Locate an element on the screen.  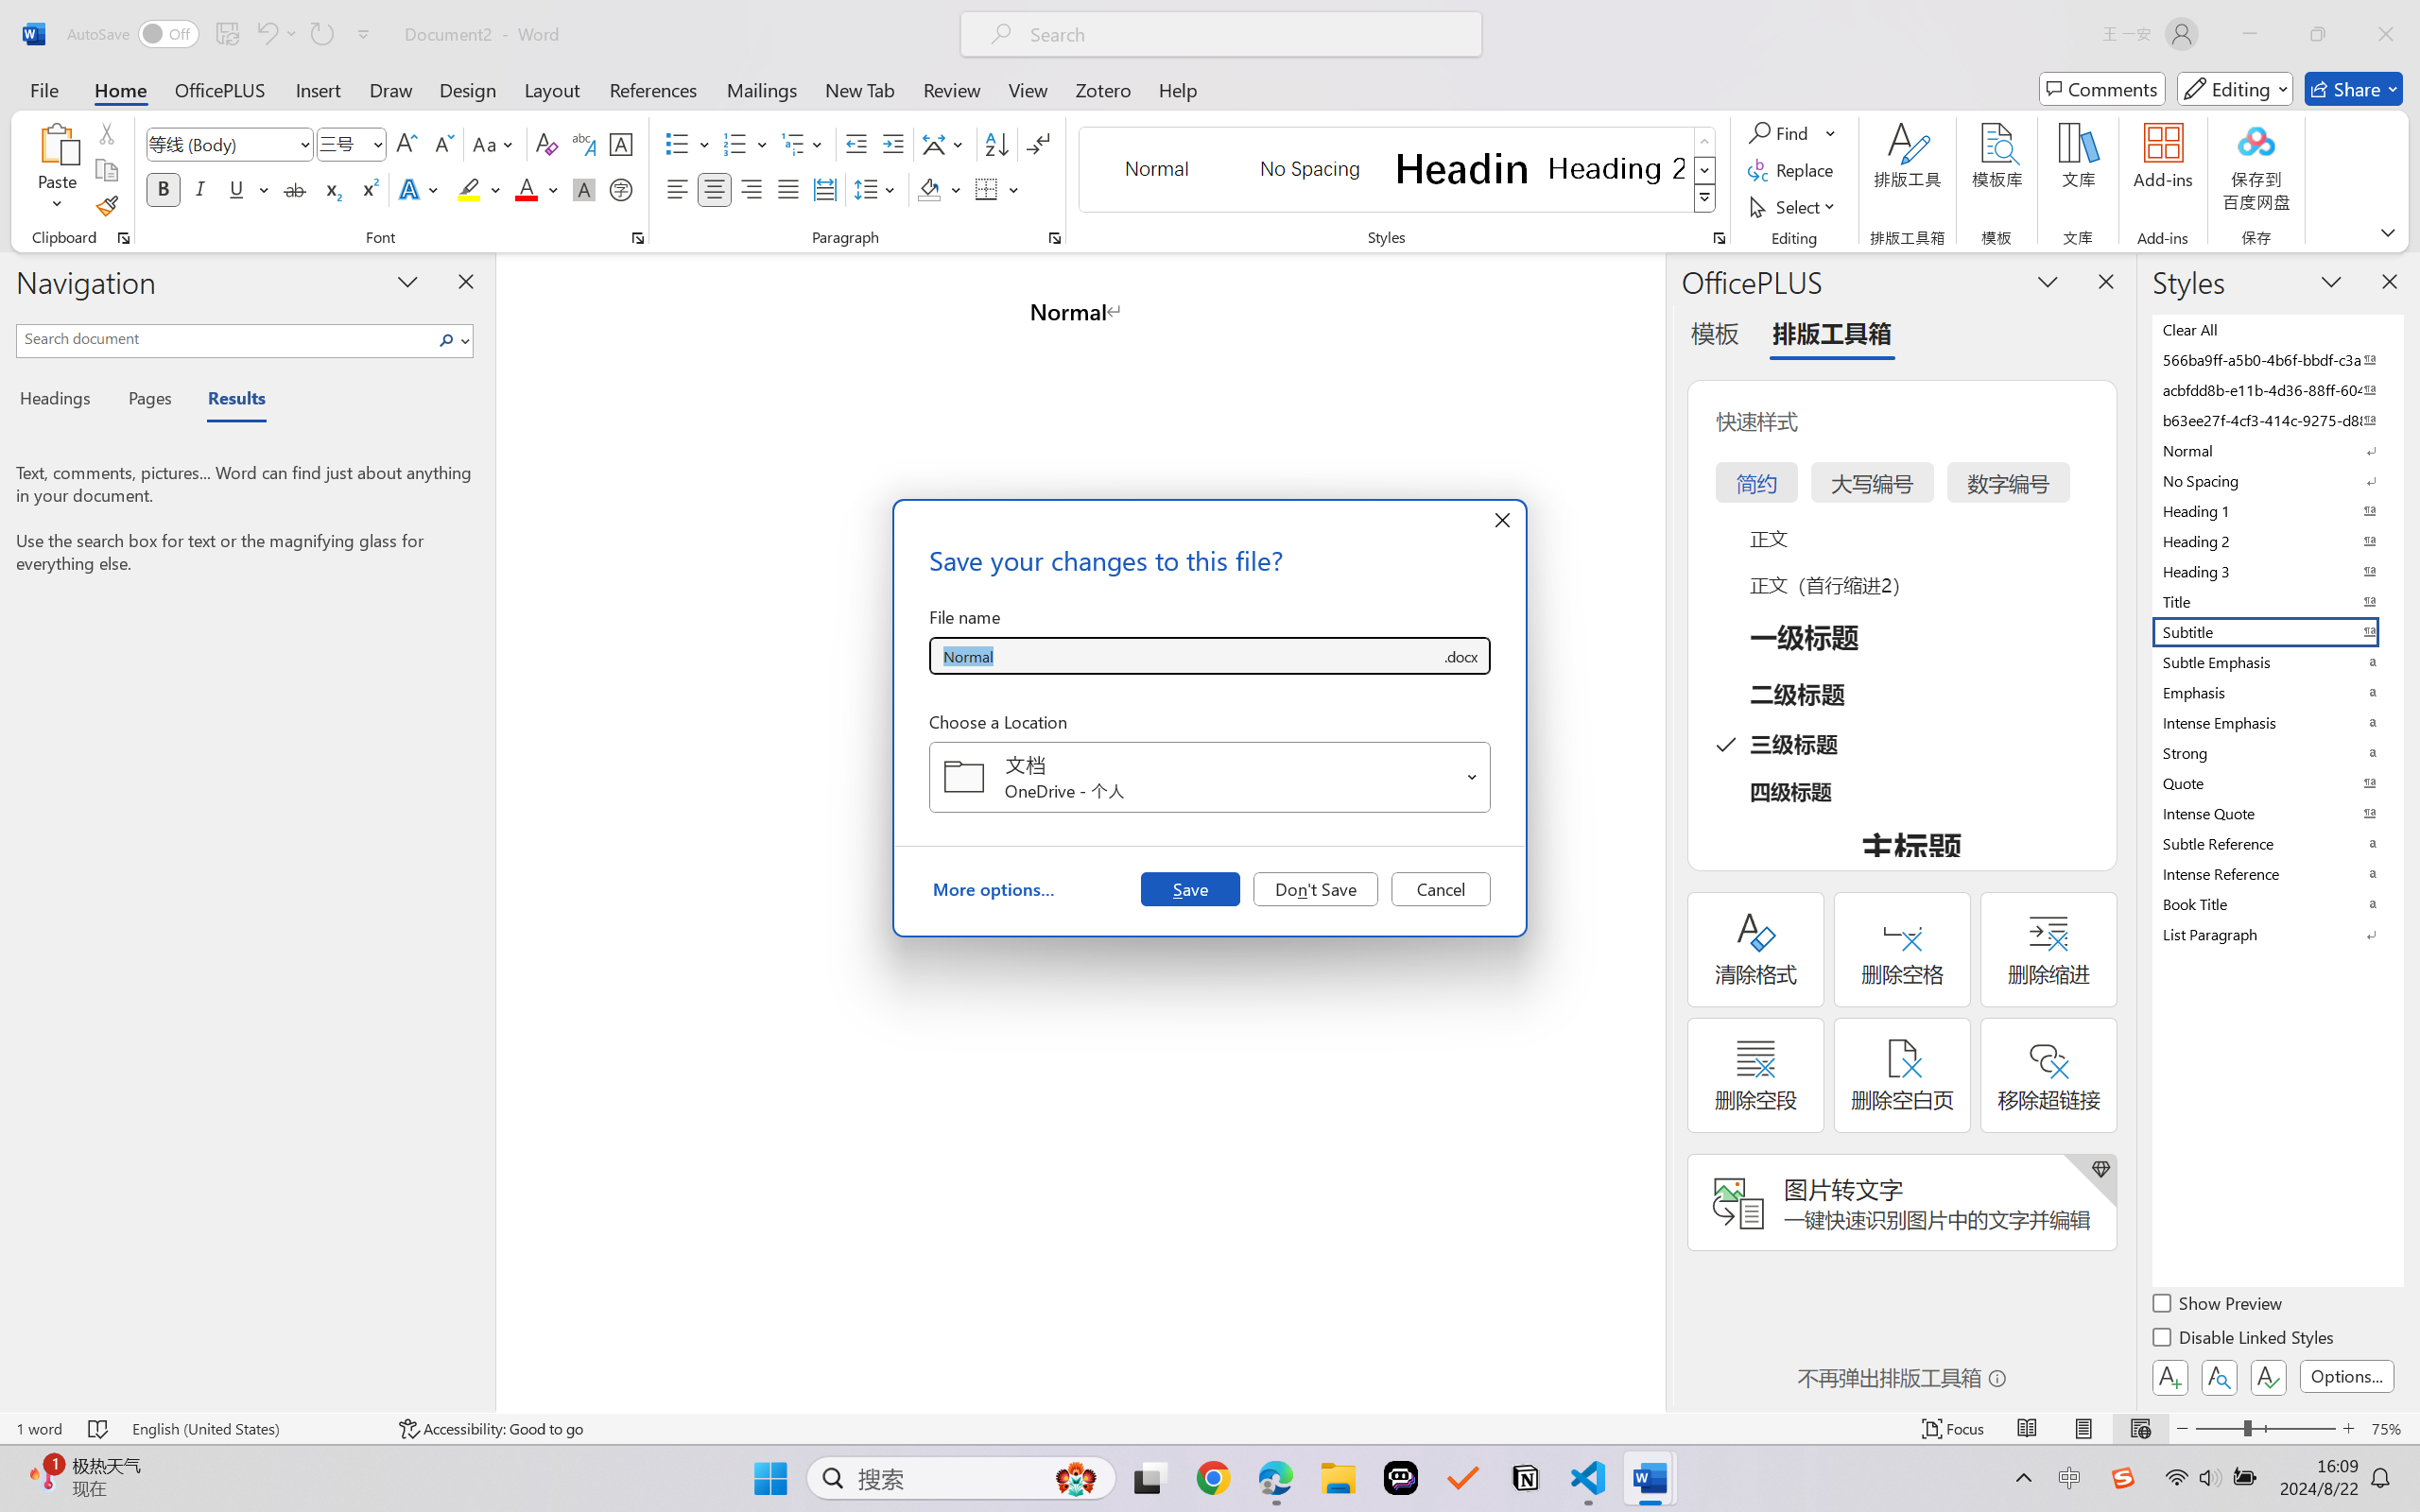
Pages is located at coordinates (148, 401).